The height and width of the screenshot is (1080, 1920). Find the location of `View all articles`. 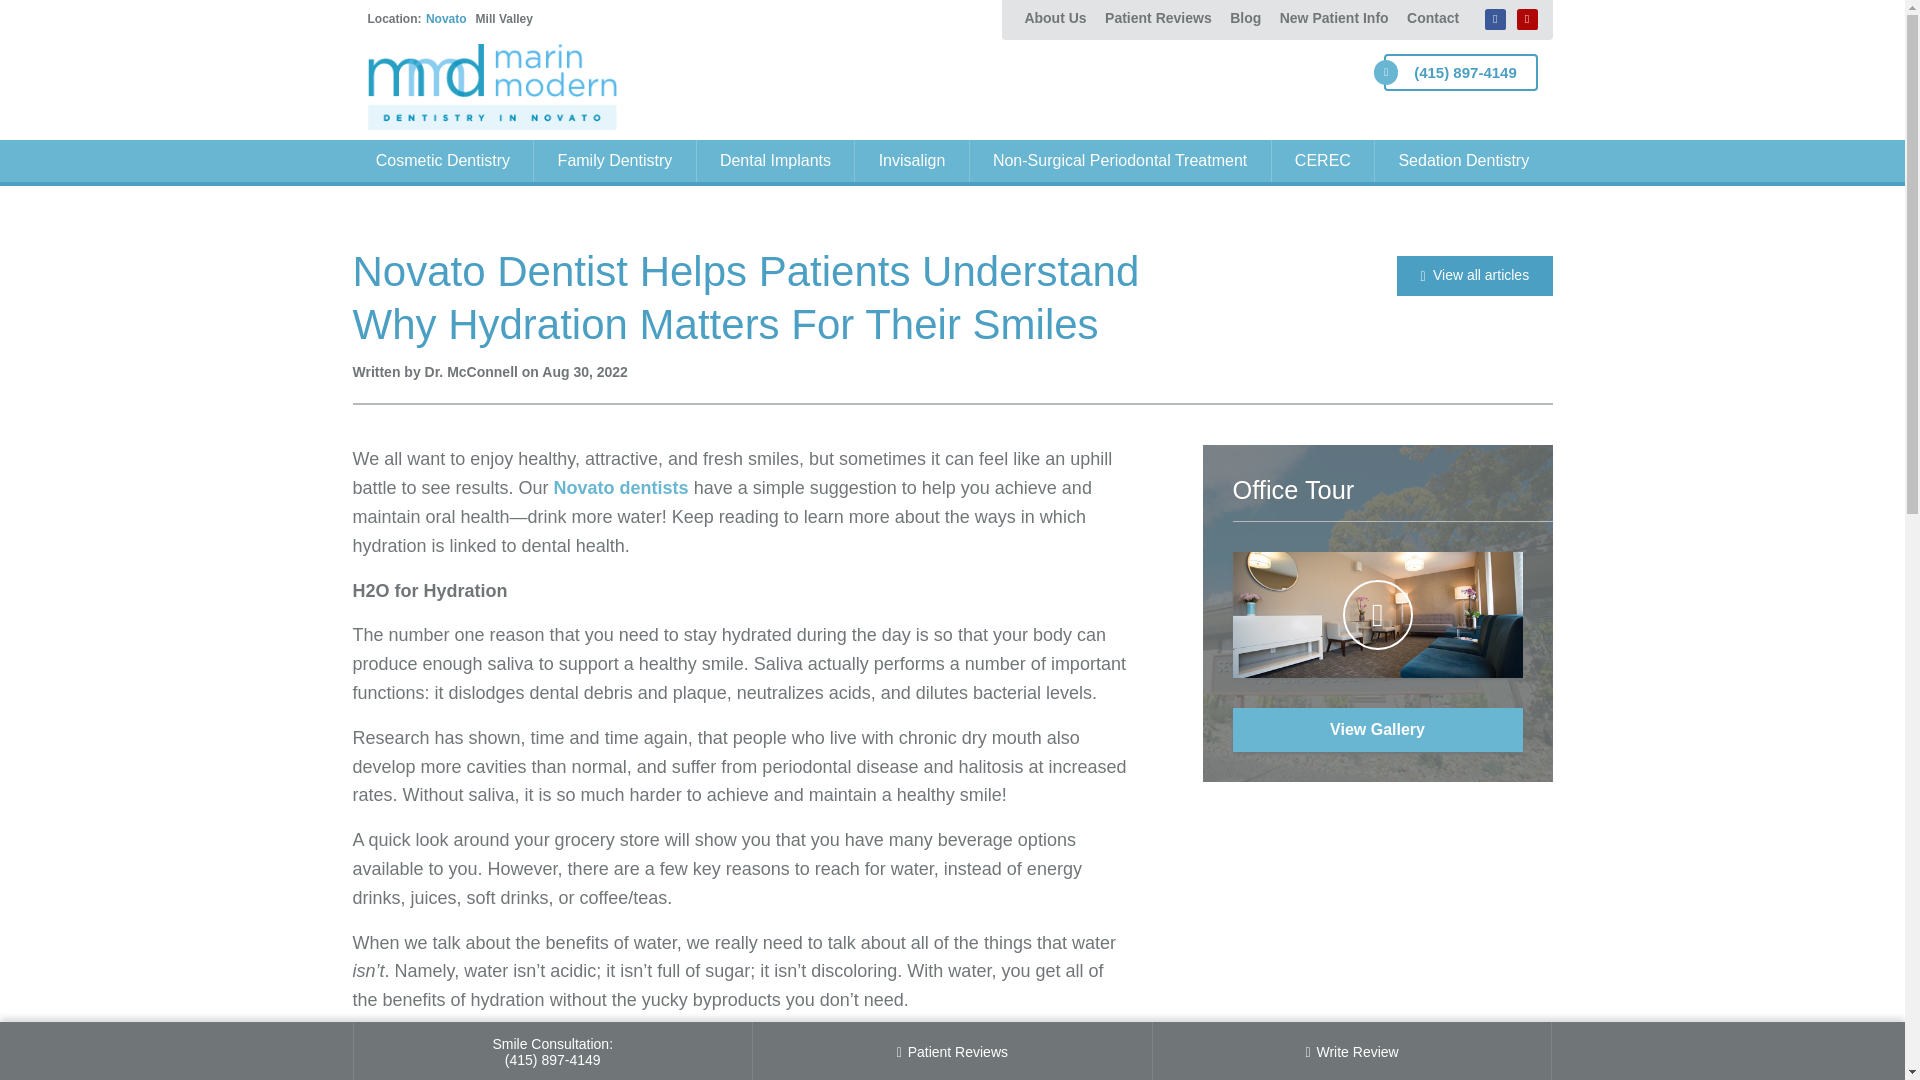

View all articles is located at coordinates (1474, 275).